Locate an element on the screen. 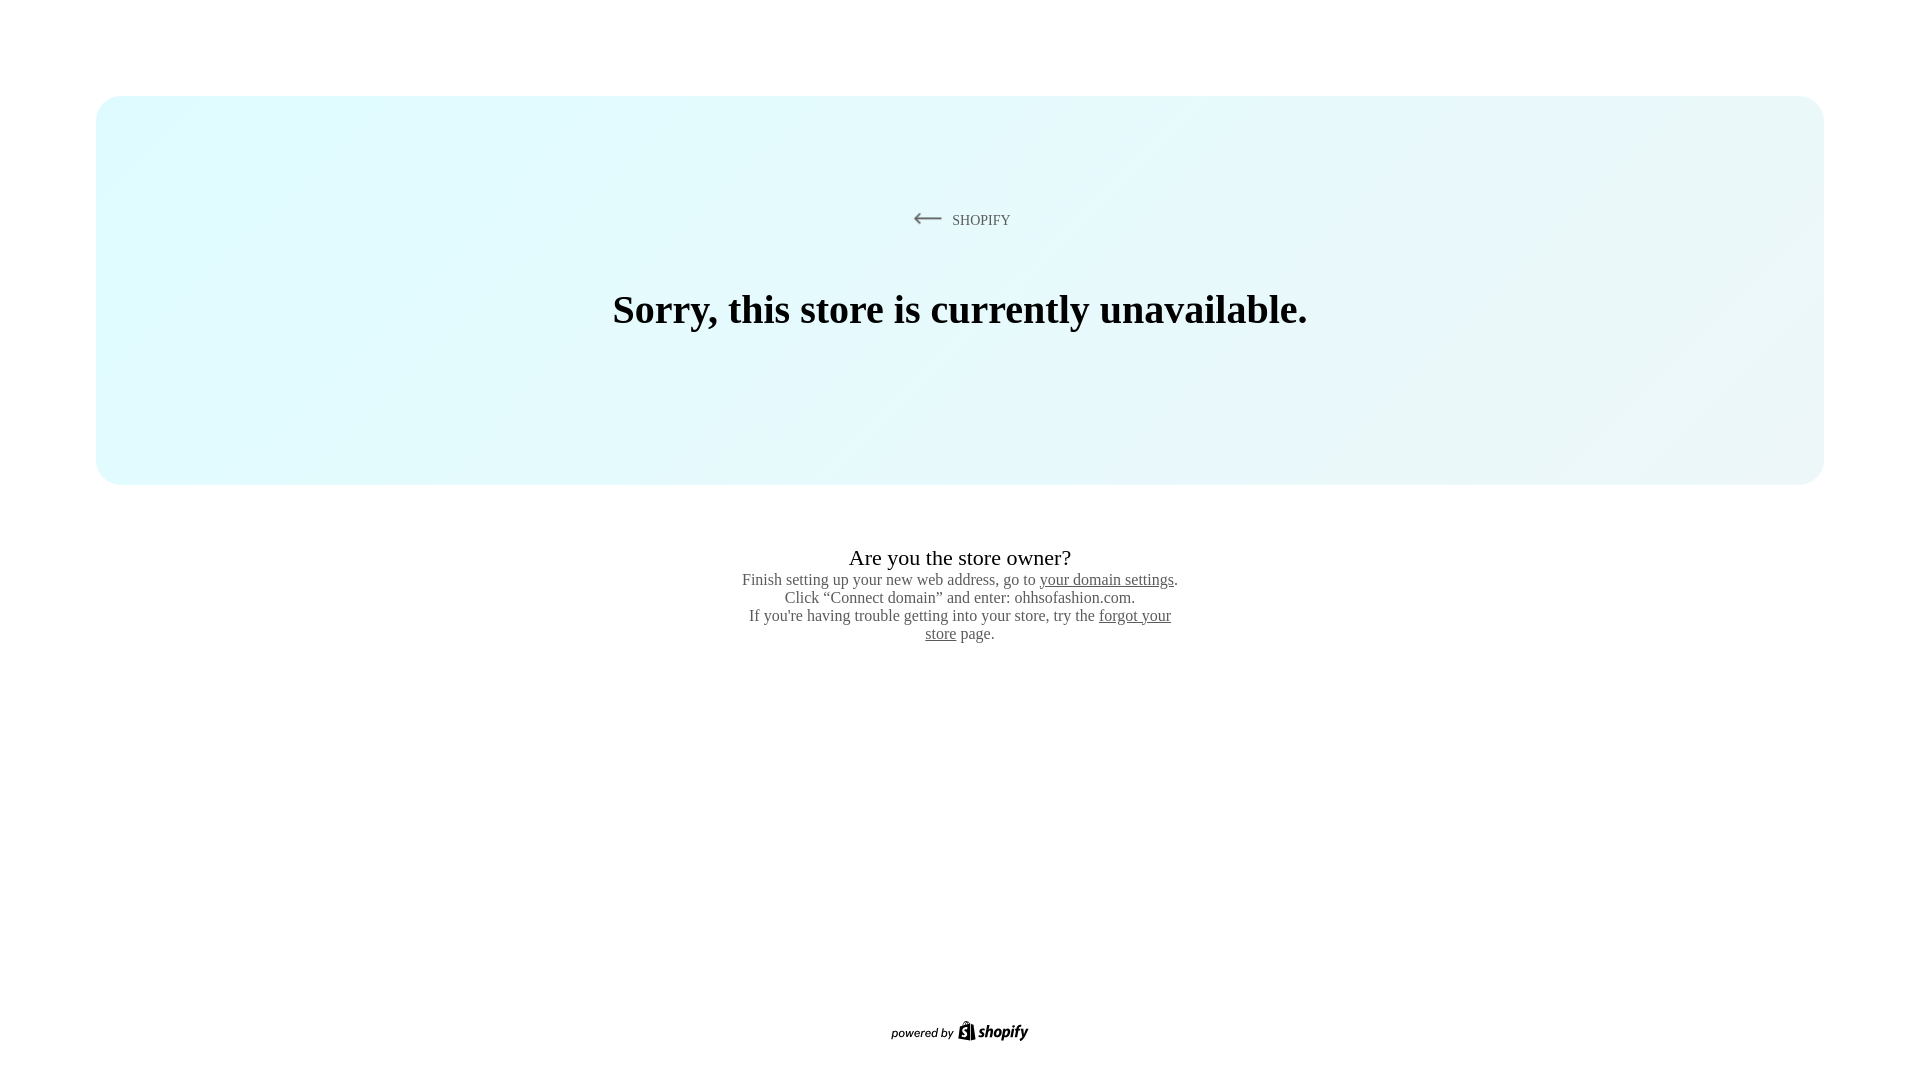  SHOPIFY is located at coordinates (958, 219).